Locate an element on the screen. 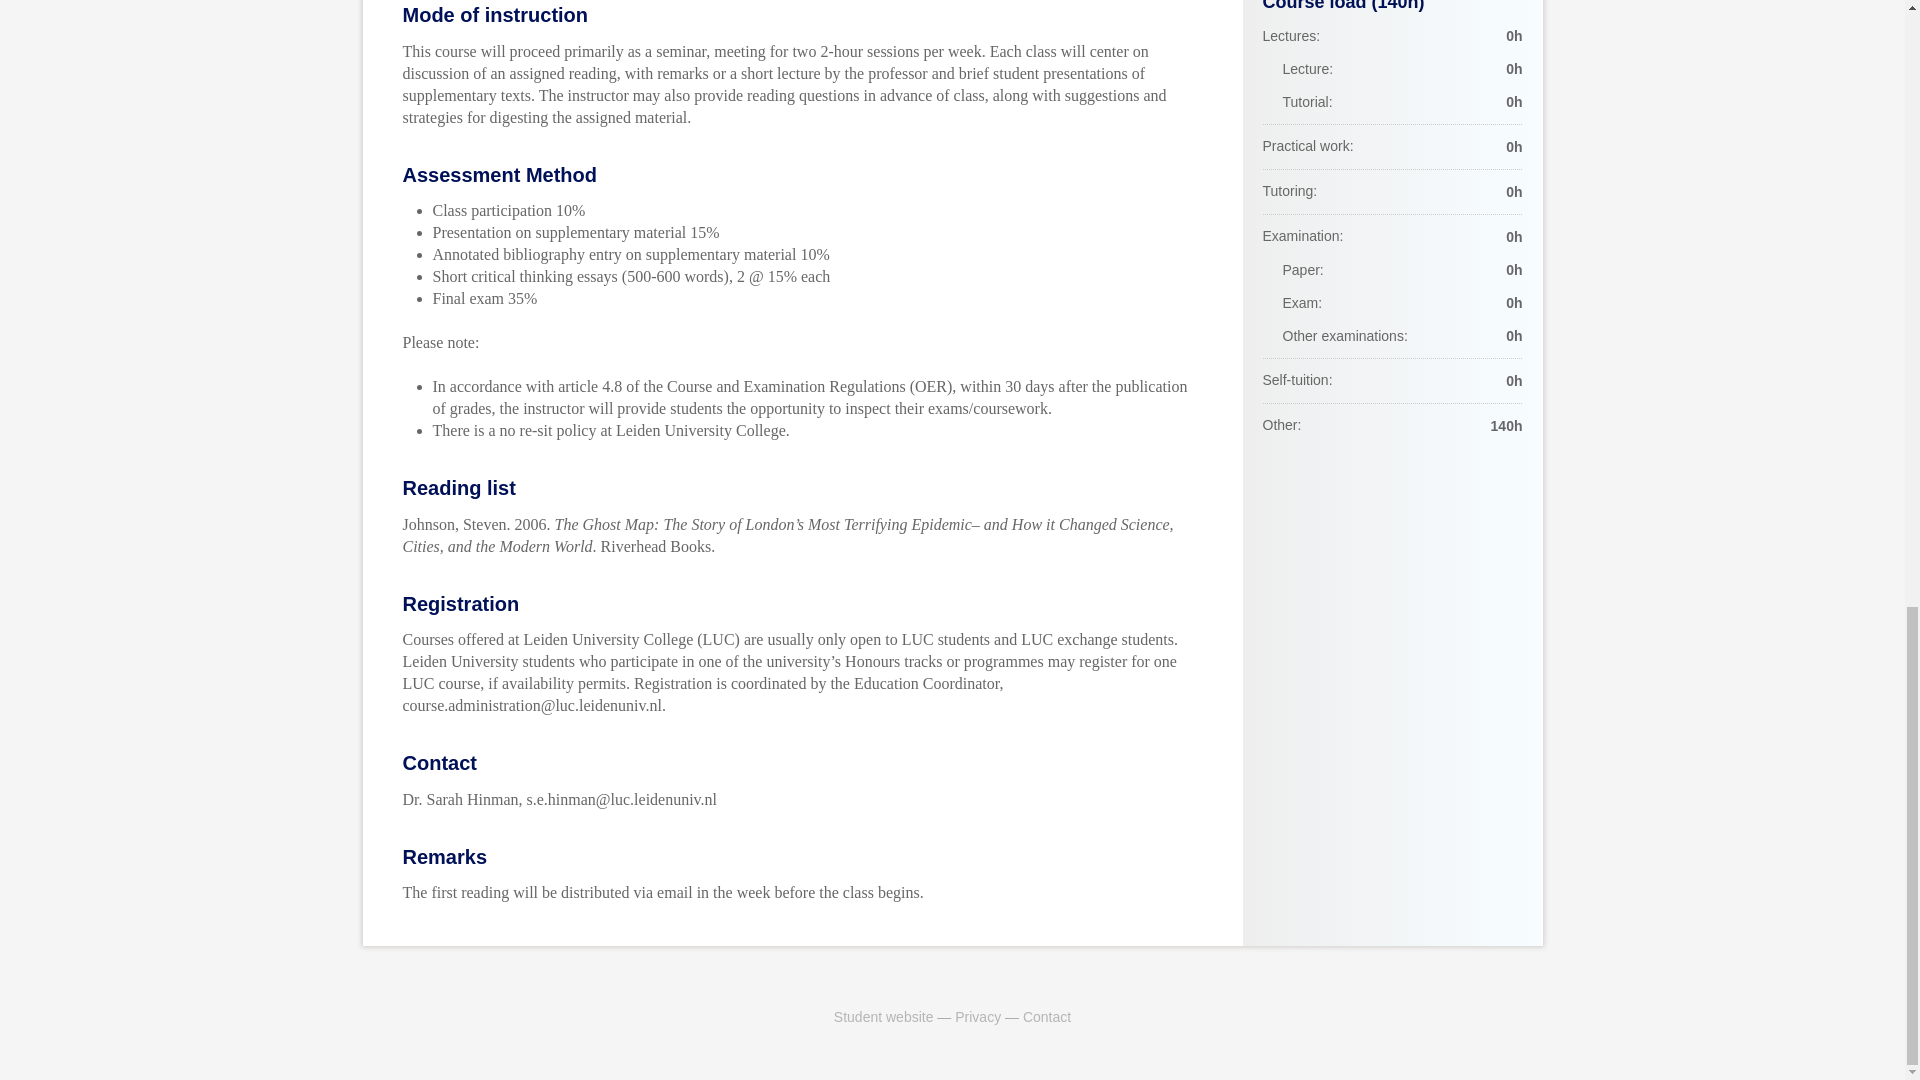 The image size is (1920, 1080). Privacy is located at coordinates (977, 1016).